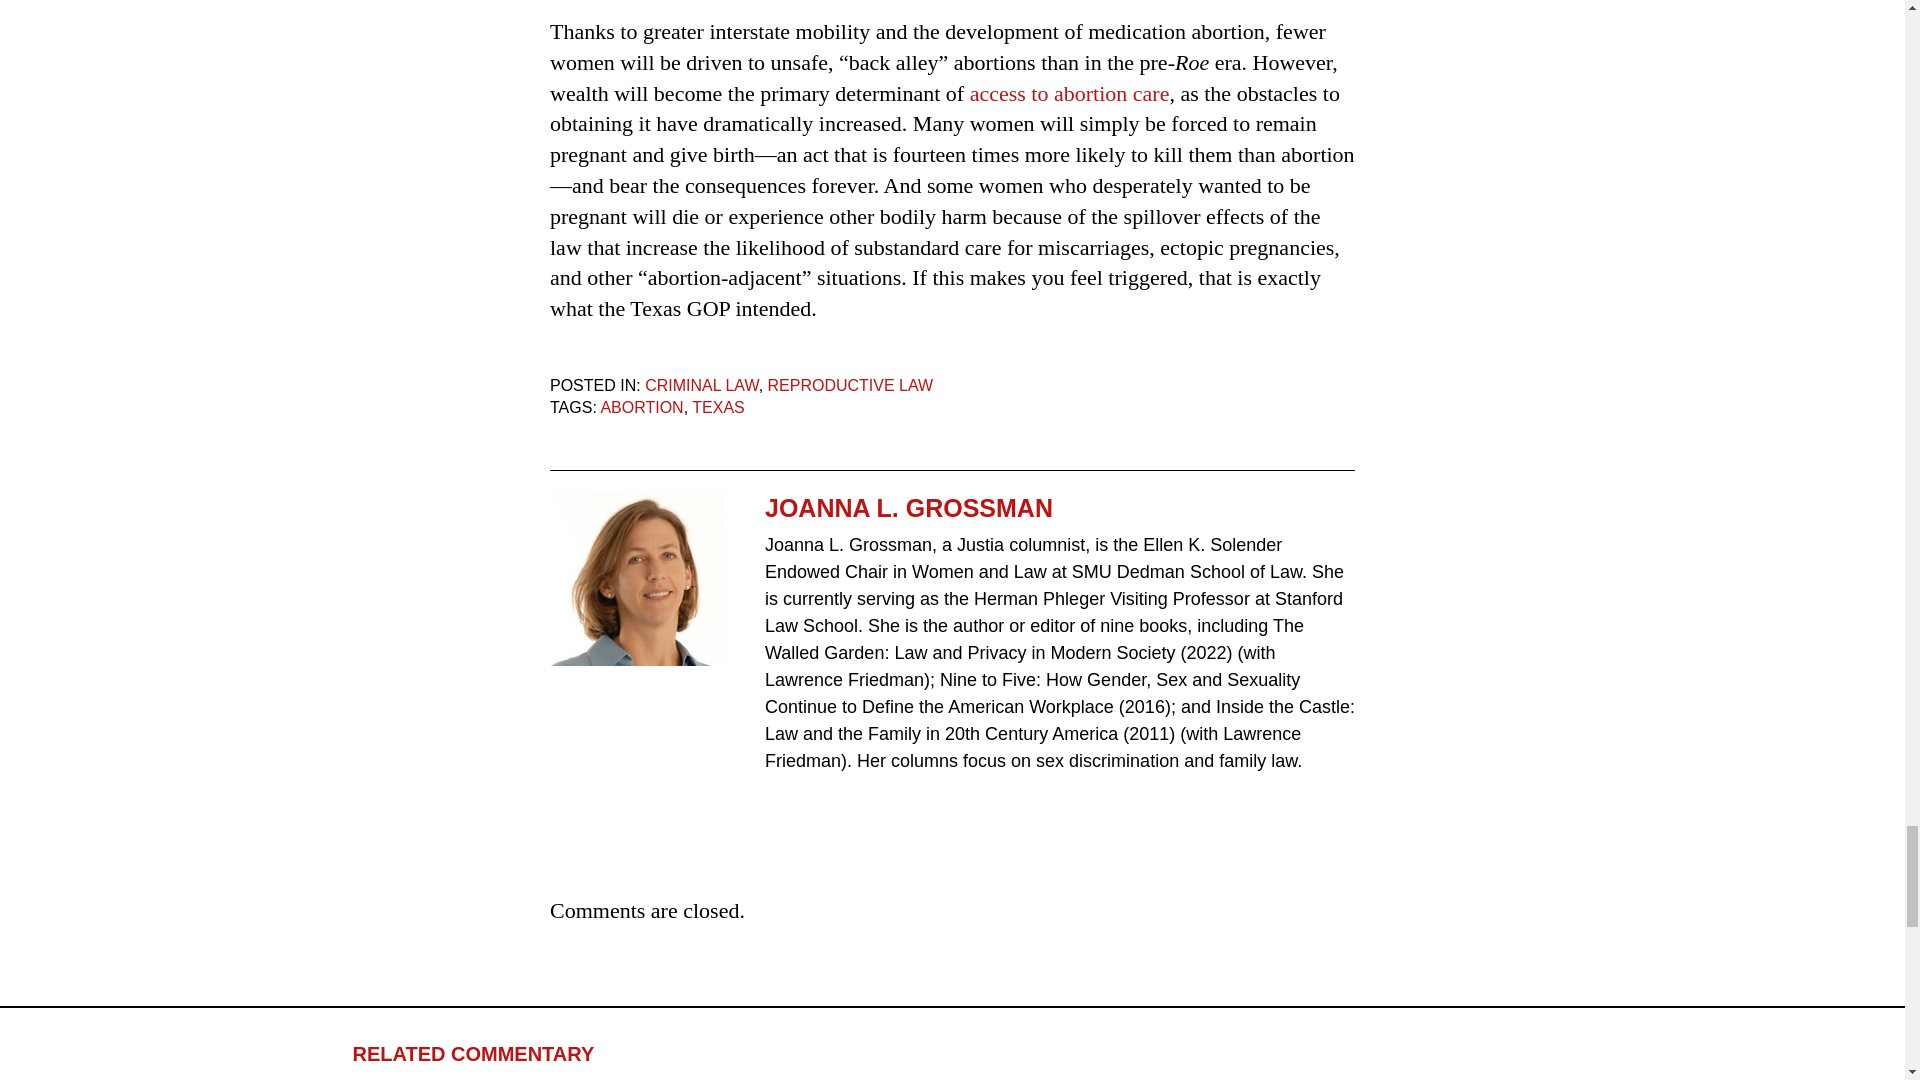  I want to click on access to abortion care, so click(1069, 93).